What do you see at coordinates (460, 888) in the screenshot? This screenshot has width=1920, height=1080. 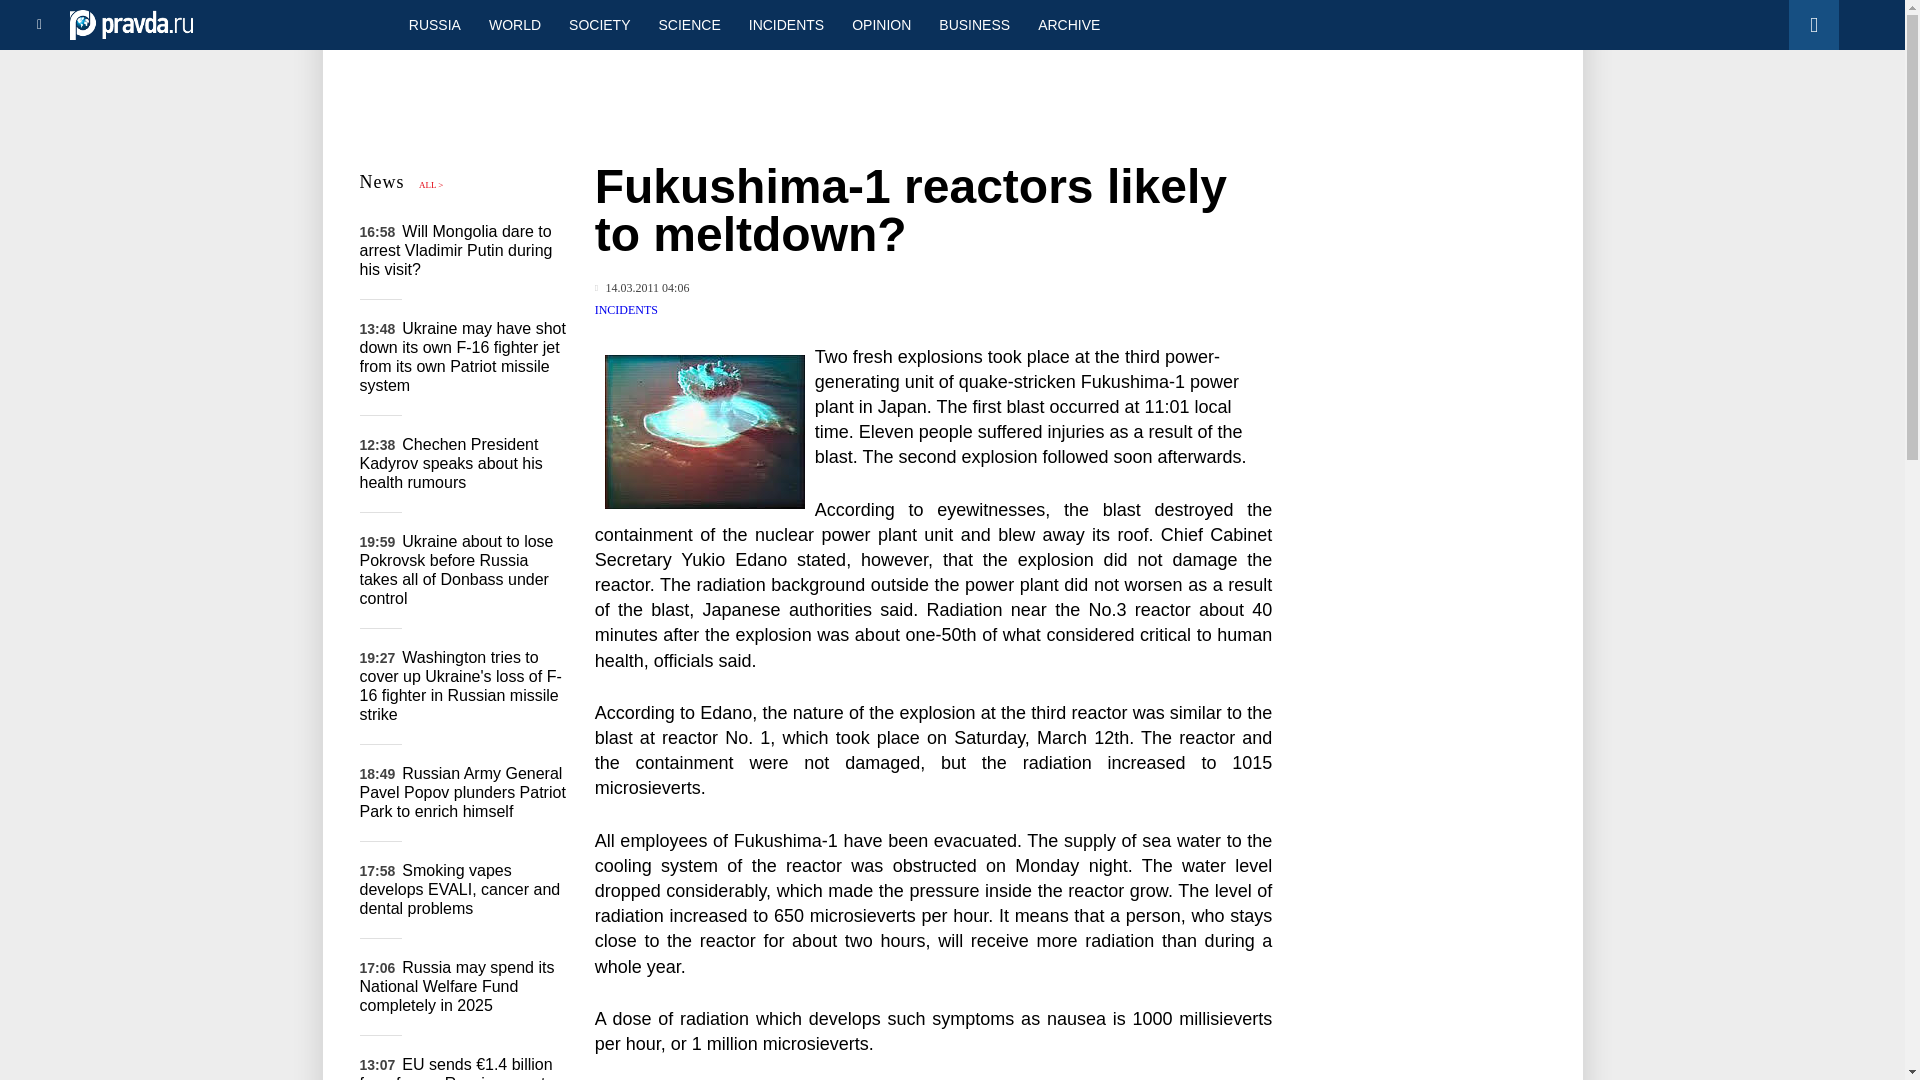 I see `Smoking vapes develops EVALI, cancer and dental problems` at bounding box center [460, 888].